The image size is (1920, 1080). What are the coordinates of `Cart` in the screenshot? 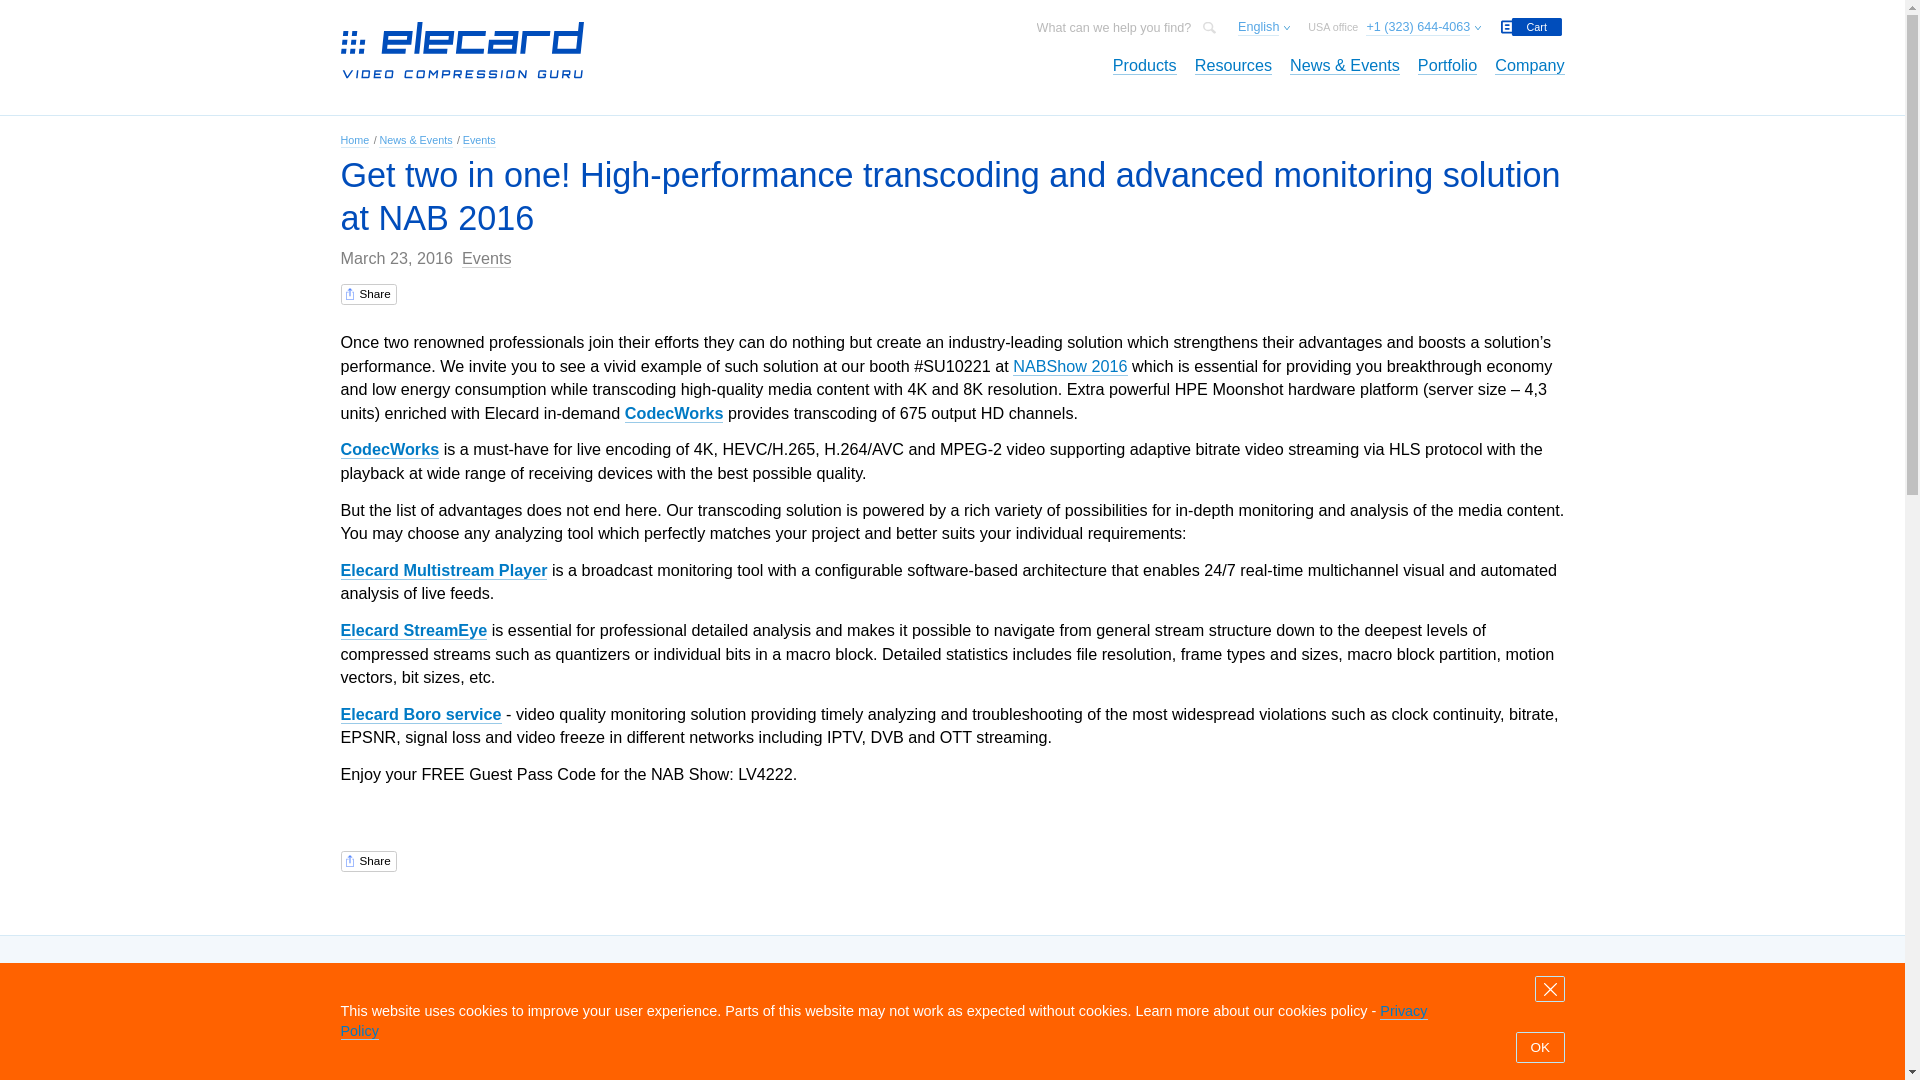 It's located at (1702, 30).